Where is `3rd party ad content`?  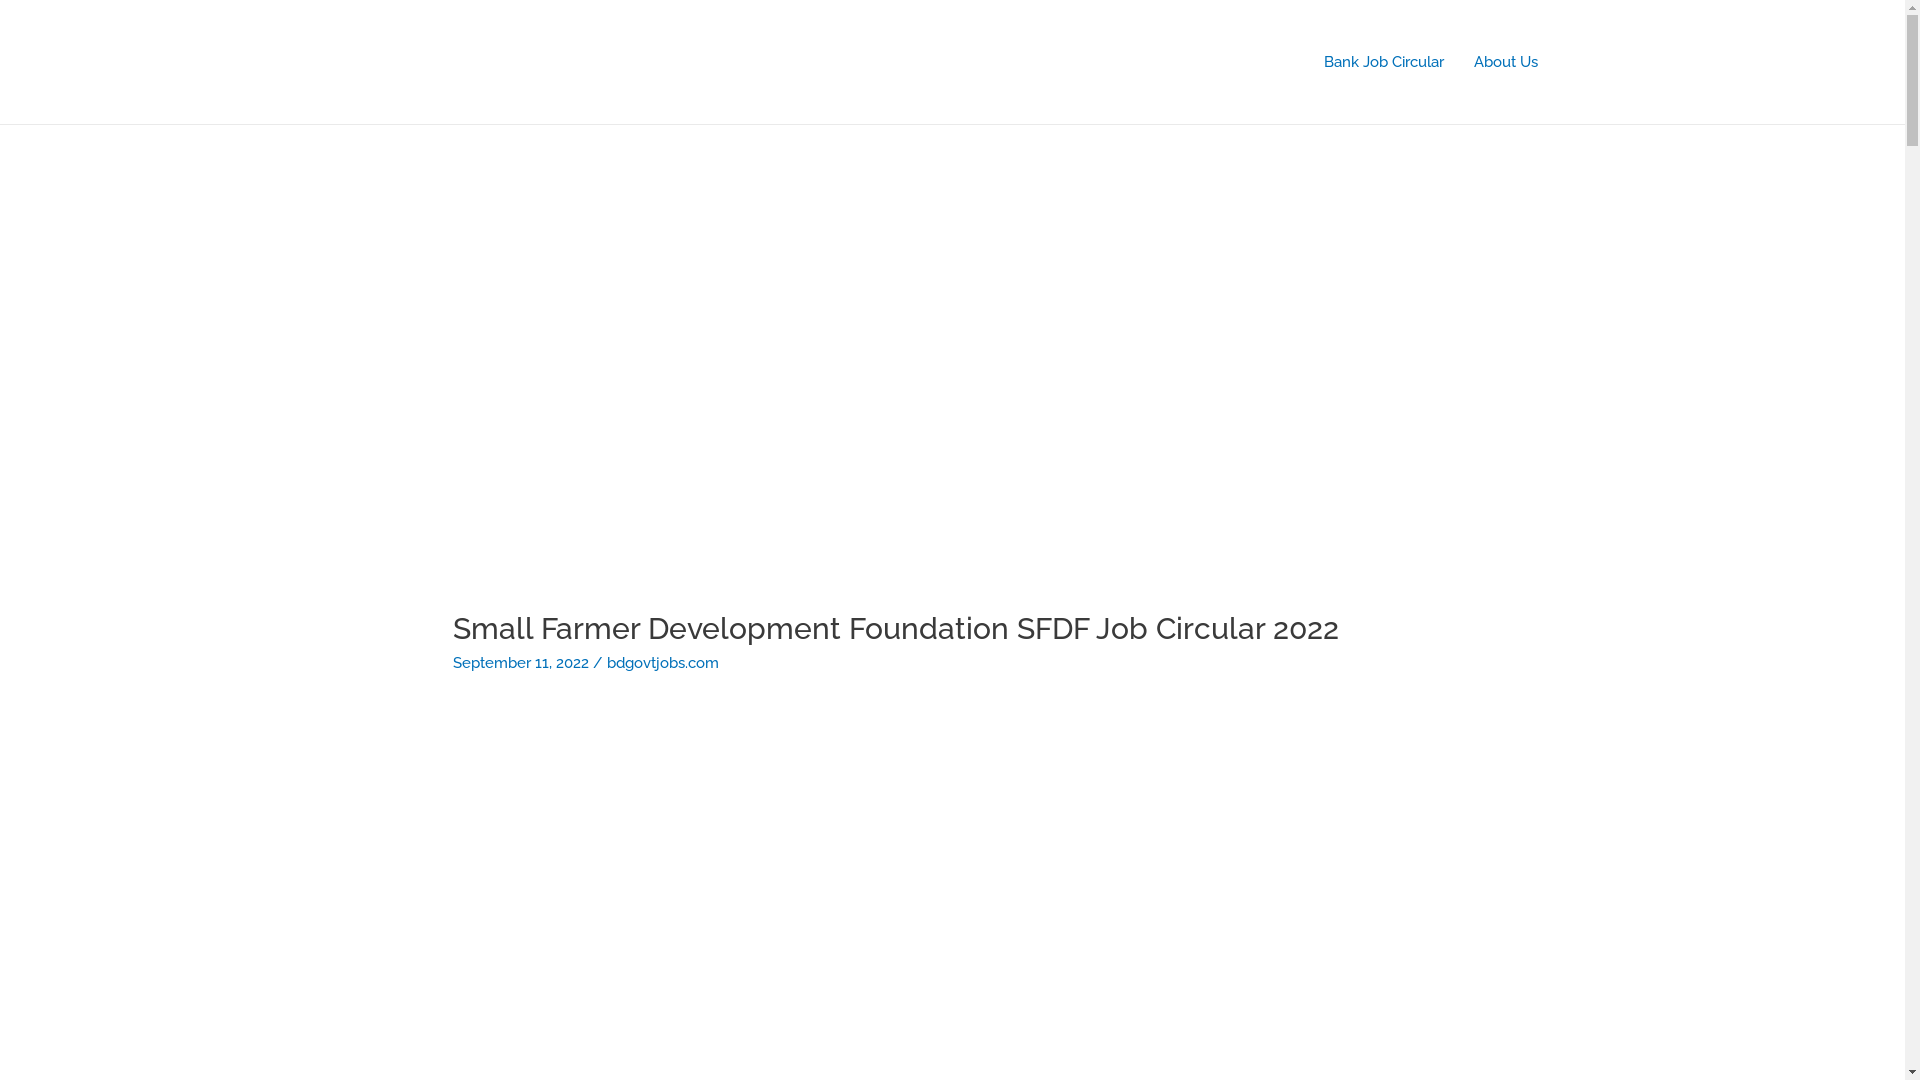 3rd party ad content is located at coordinates (952, 353).